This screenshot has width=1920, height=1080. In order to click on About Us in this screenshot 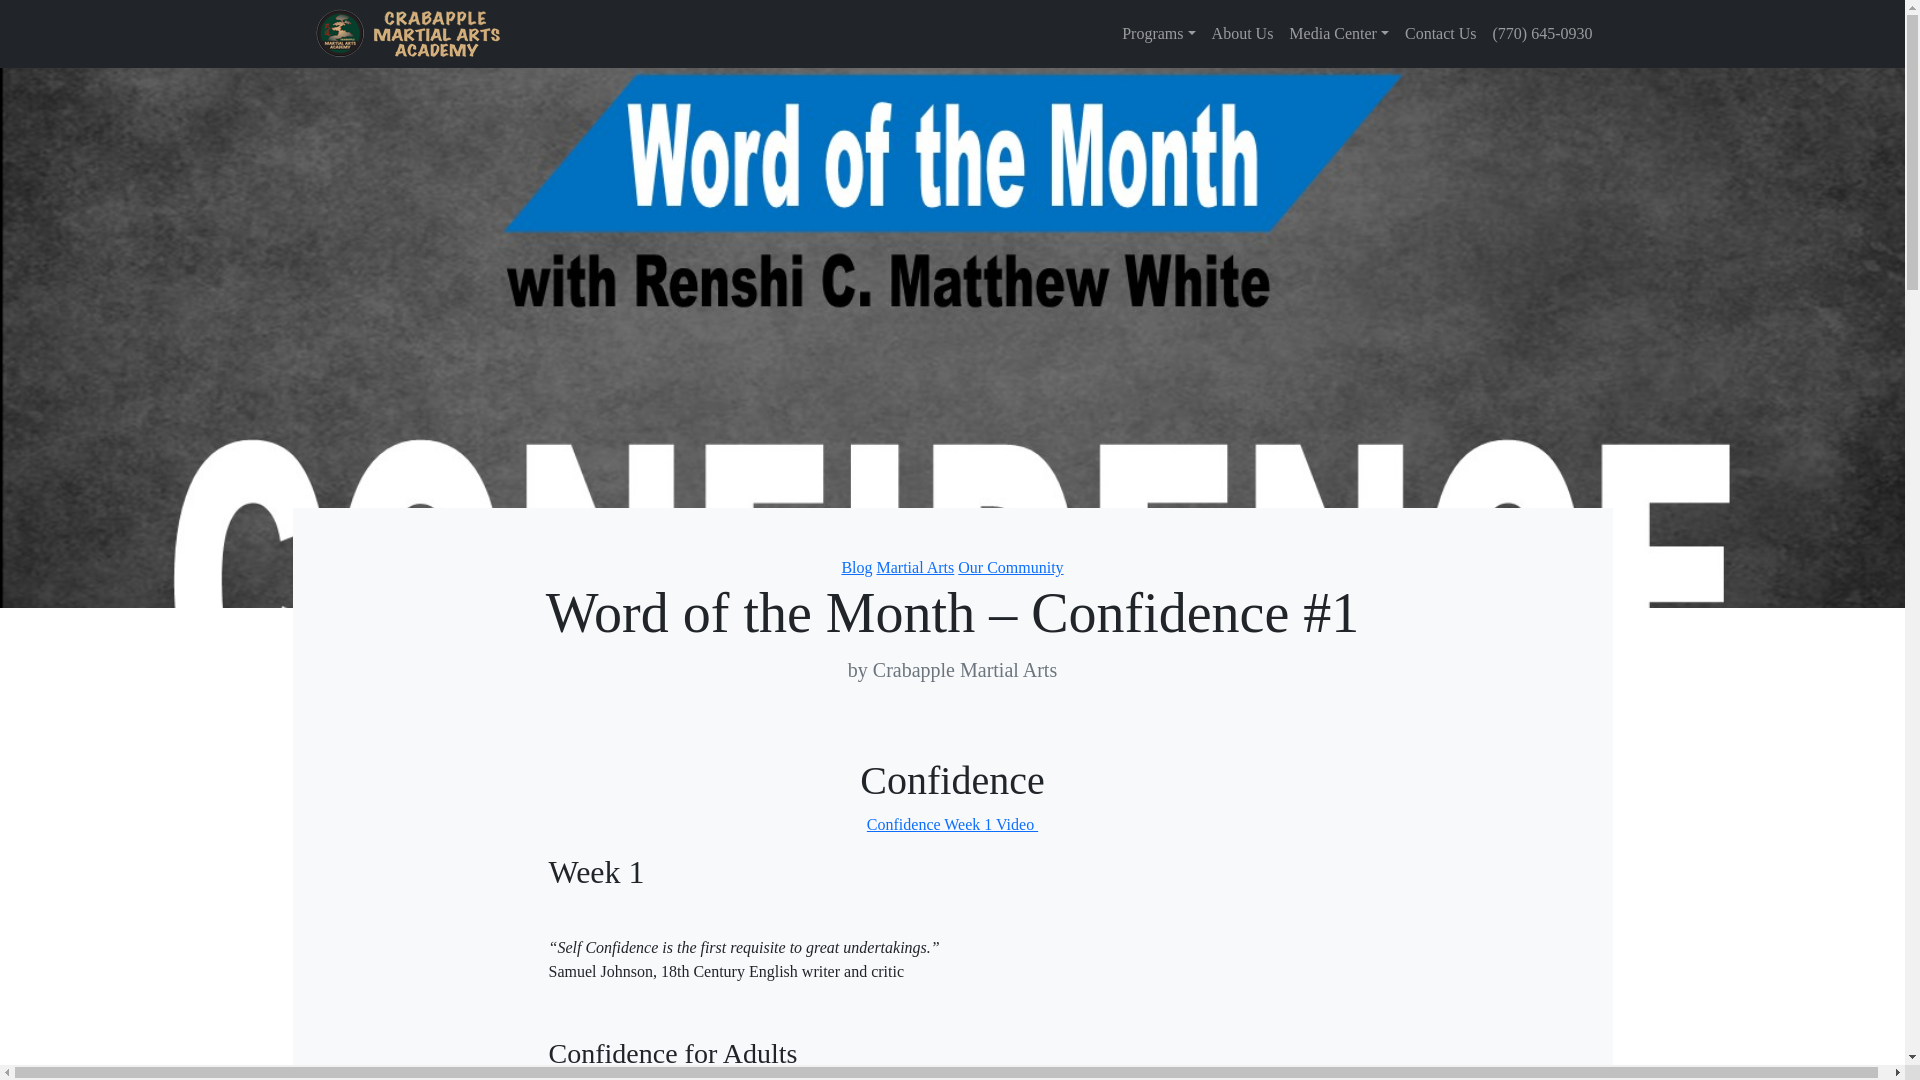, I will do `click(1242, 34)`.